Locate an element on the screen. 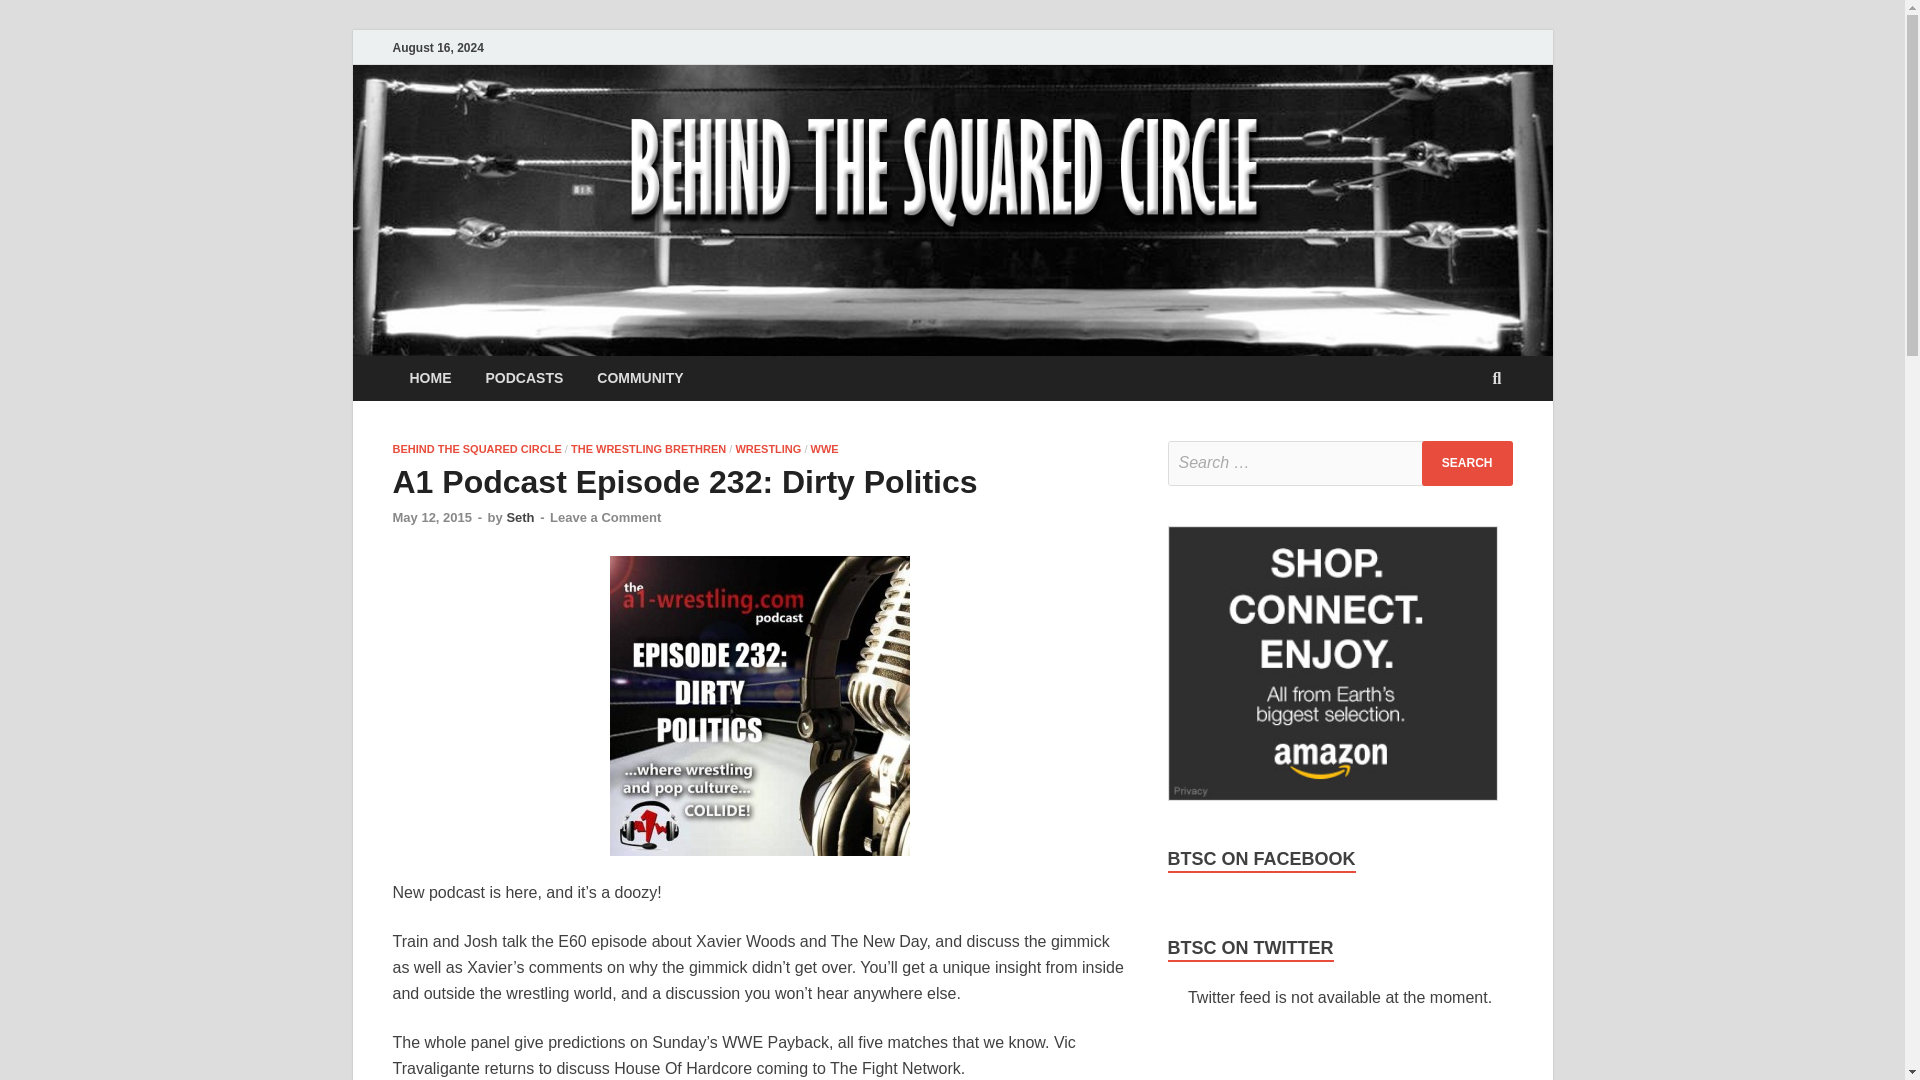 This screenshot has height=1080, width=1920. WRESTLING is located at coordinates (768, 448).